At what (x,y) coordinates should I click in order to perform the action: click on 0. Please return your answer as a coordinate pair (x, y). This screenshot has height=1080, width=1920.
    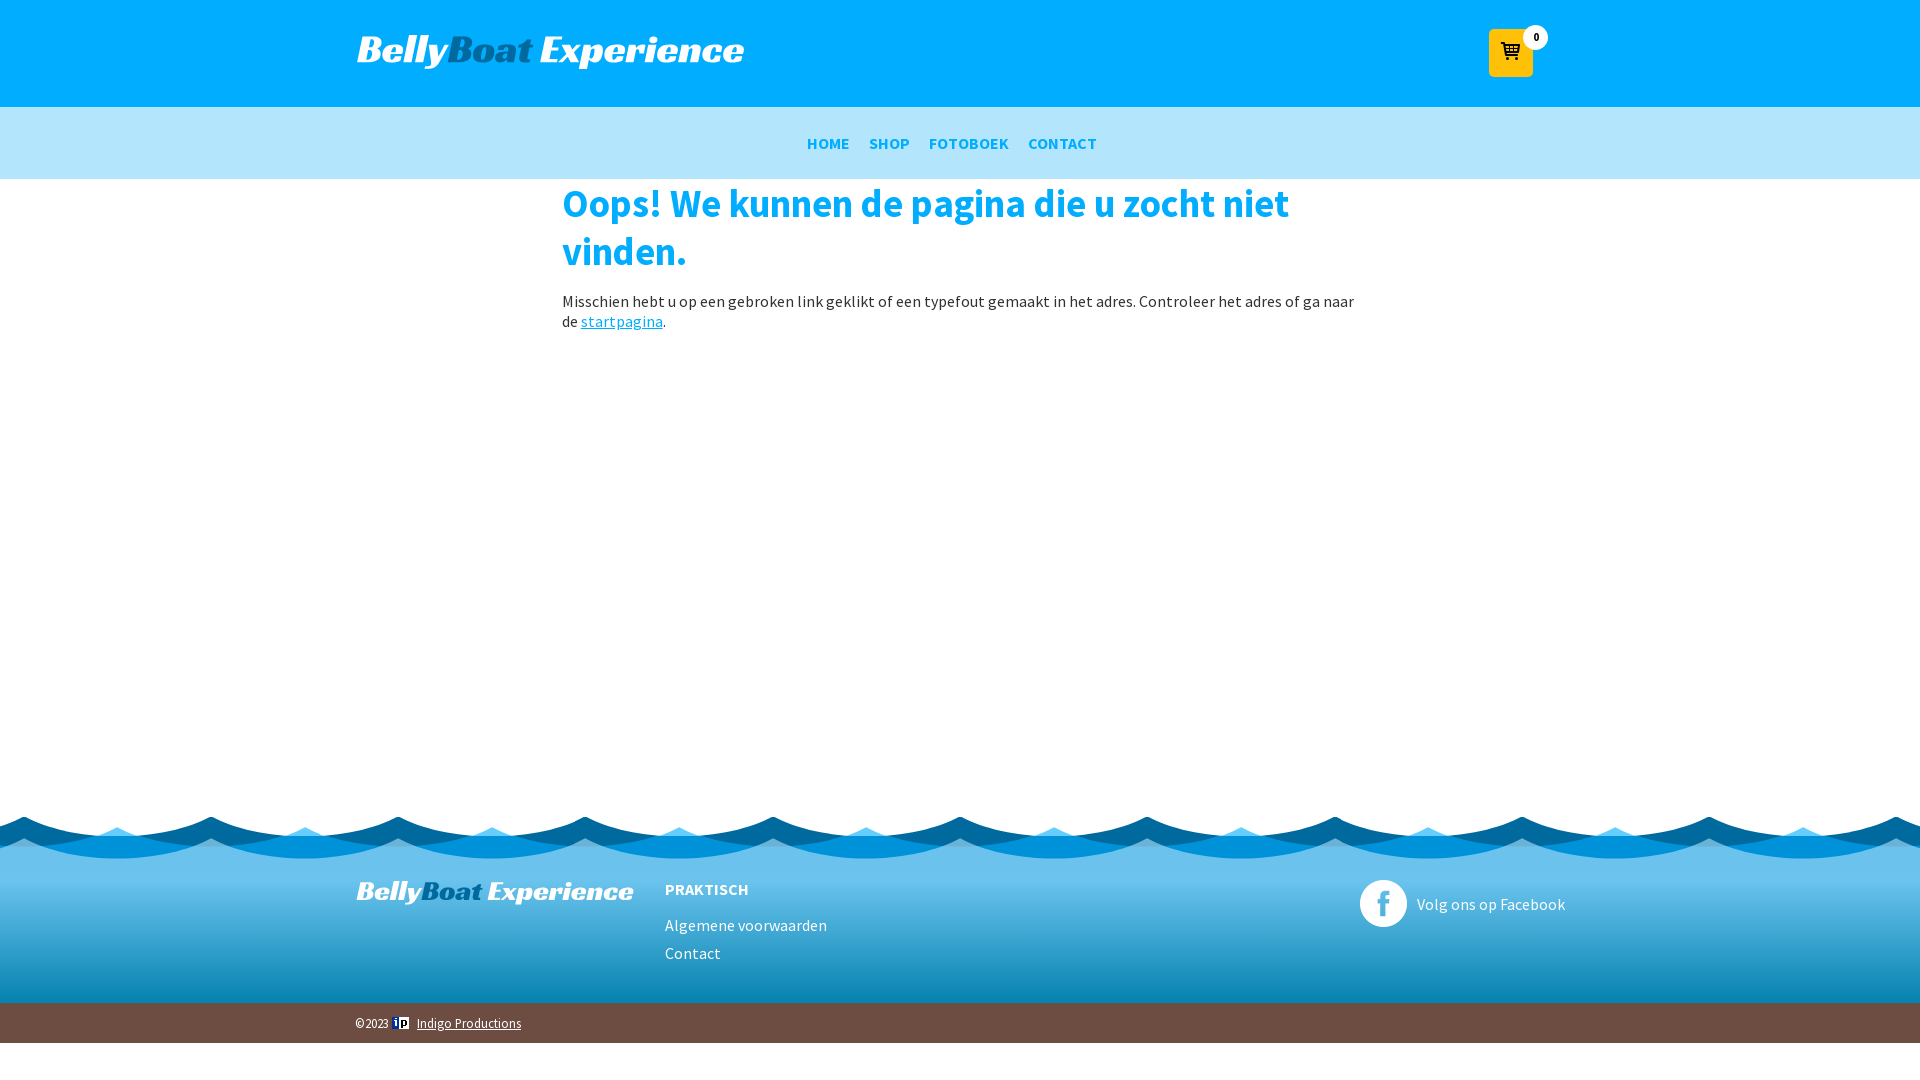
    Looking at the image, I should click on (1511, 53).